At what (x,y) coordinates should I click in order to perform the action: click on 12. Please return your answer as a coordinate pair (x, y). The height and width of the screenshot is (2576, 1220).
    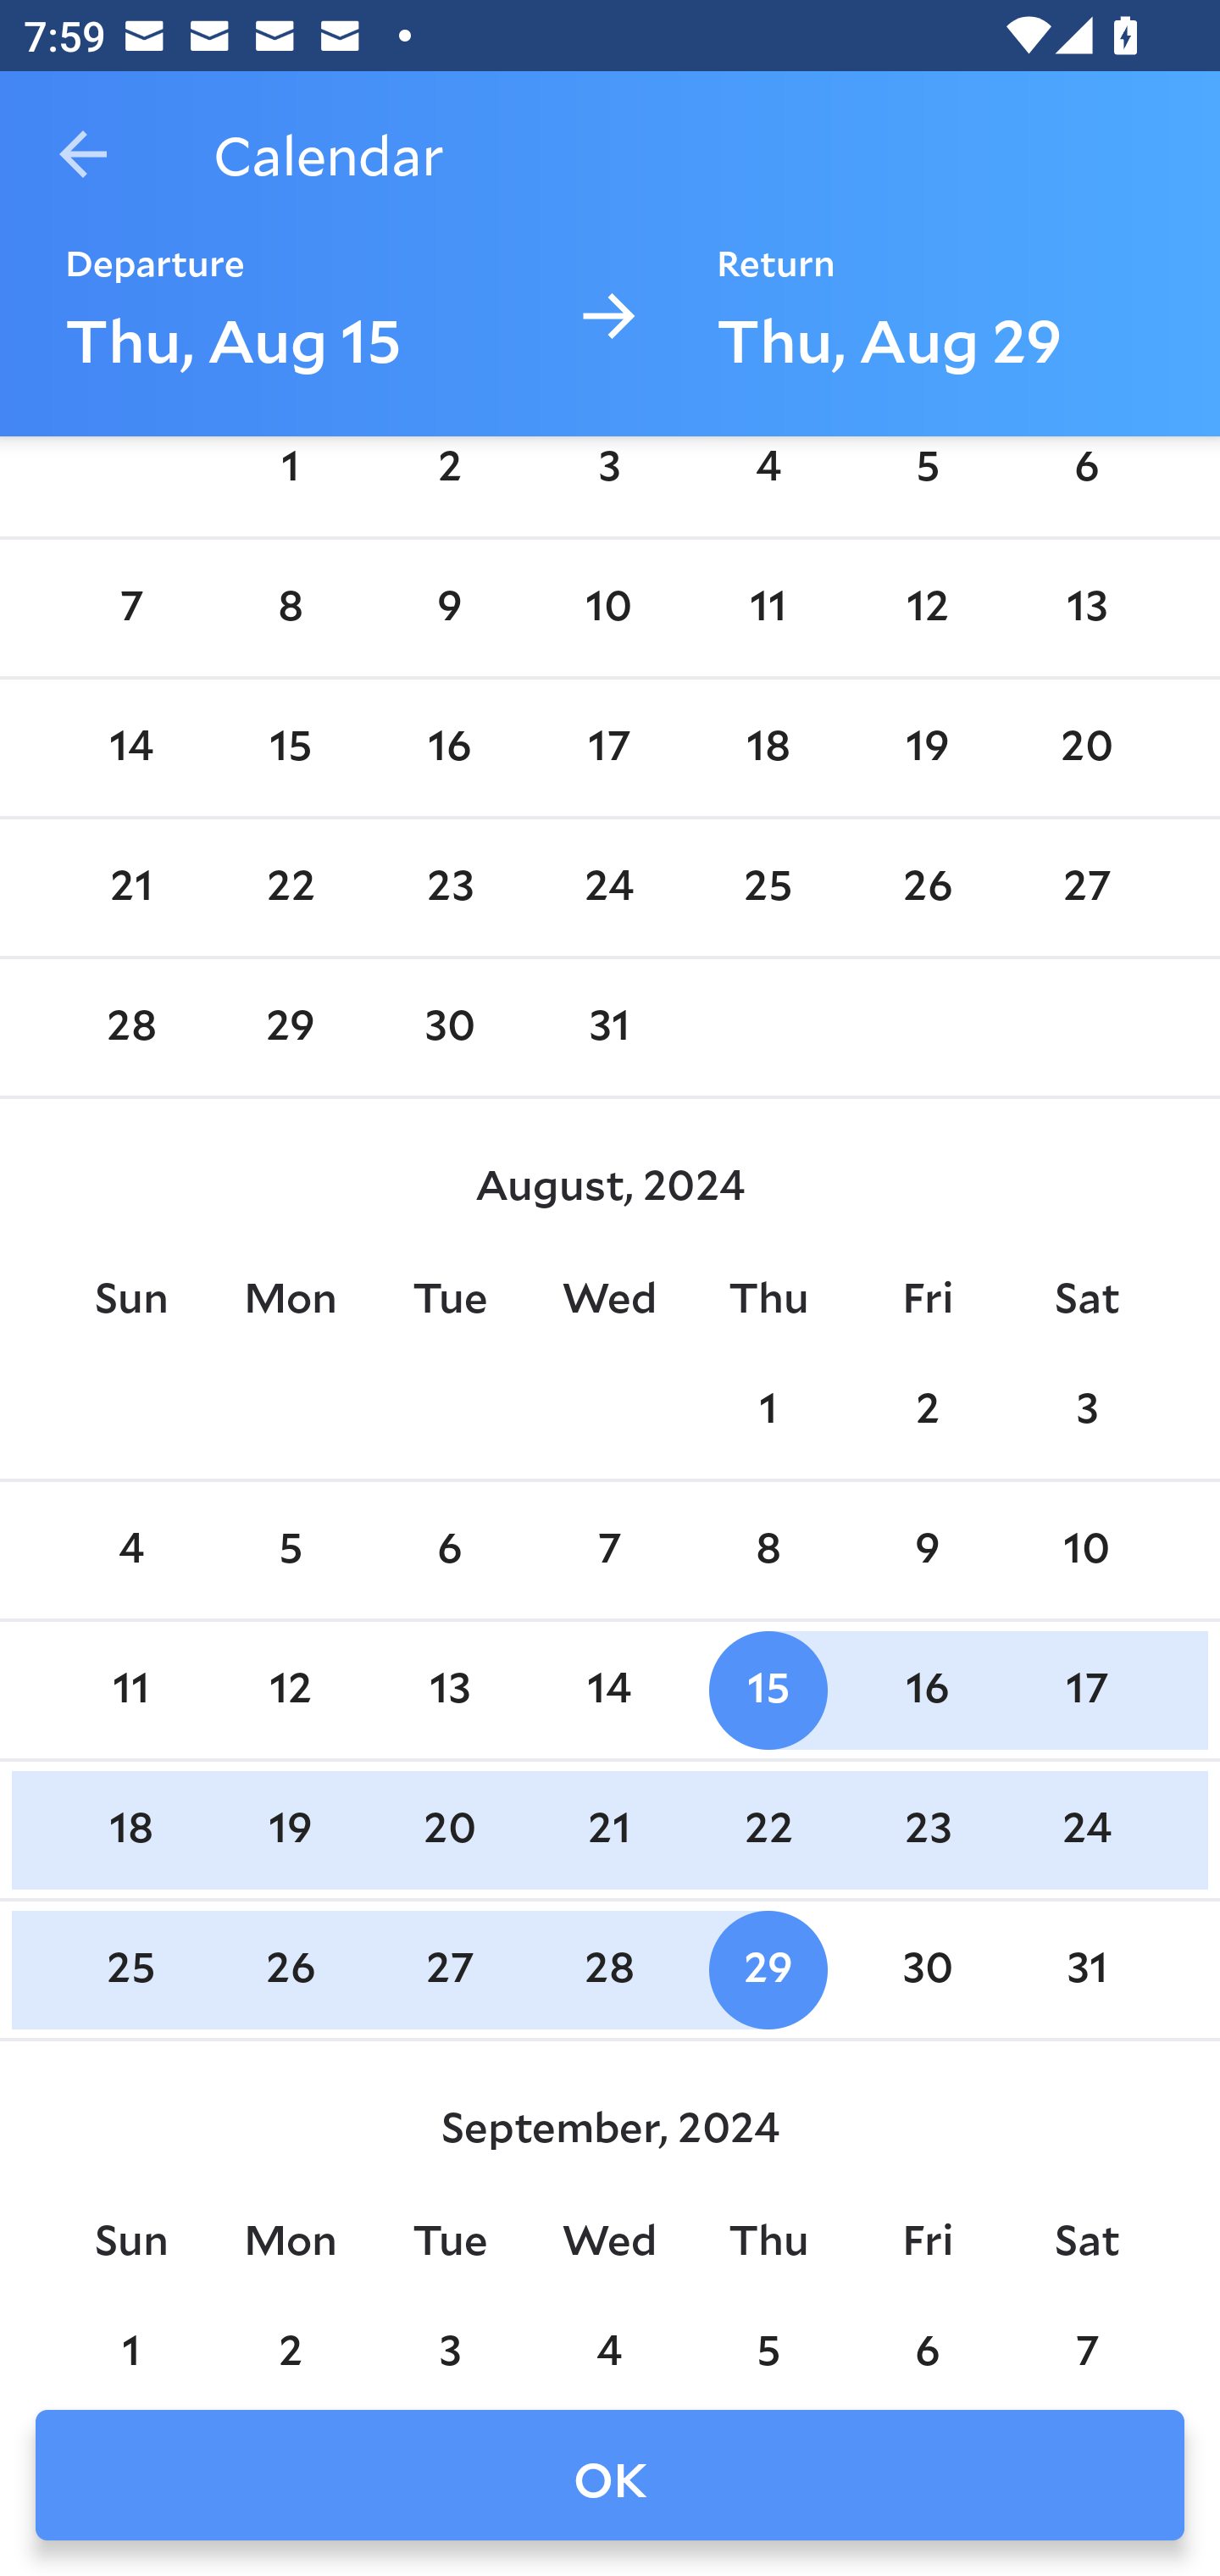
    Looking at the image, I should click on (291, 1690).